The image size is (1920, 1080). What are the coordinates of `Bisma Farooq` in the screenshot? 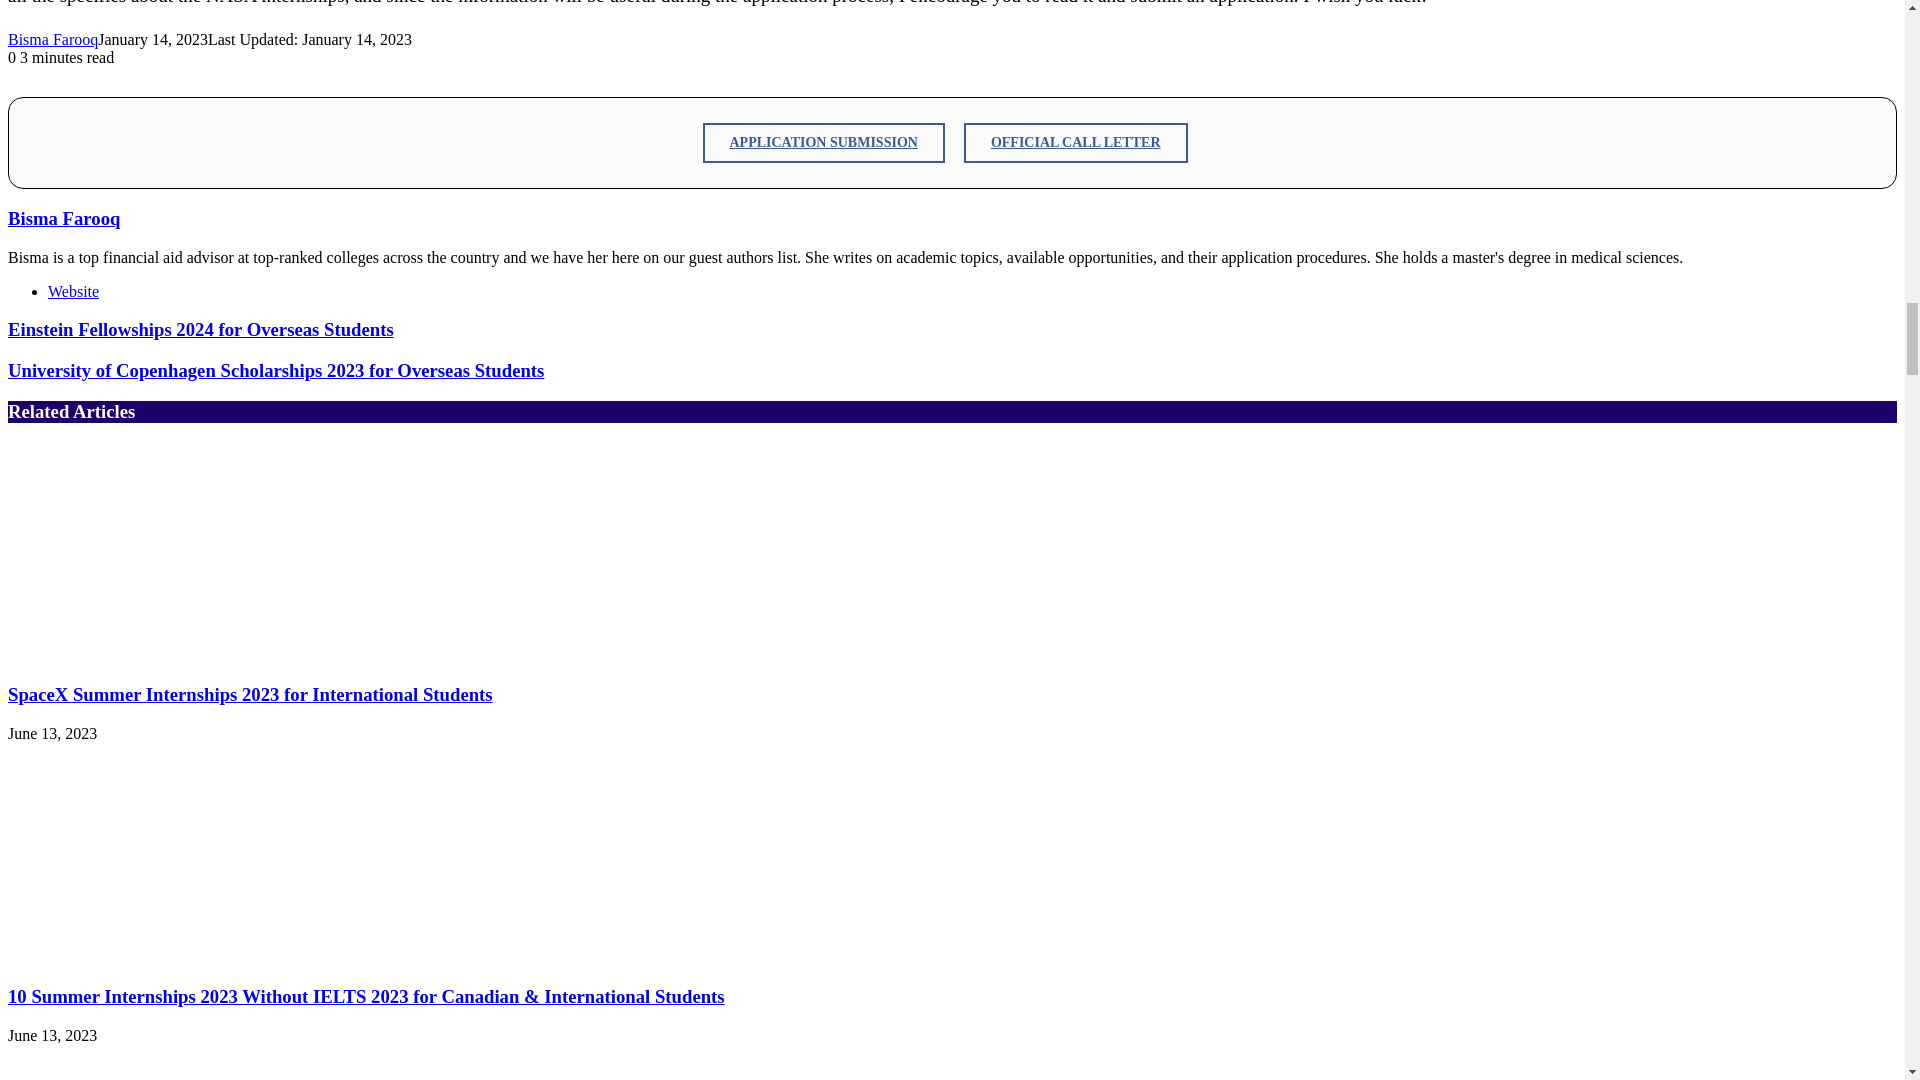 It's located at (63, 218).